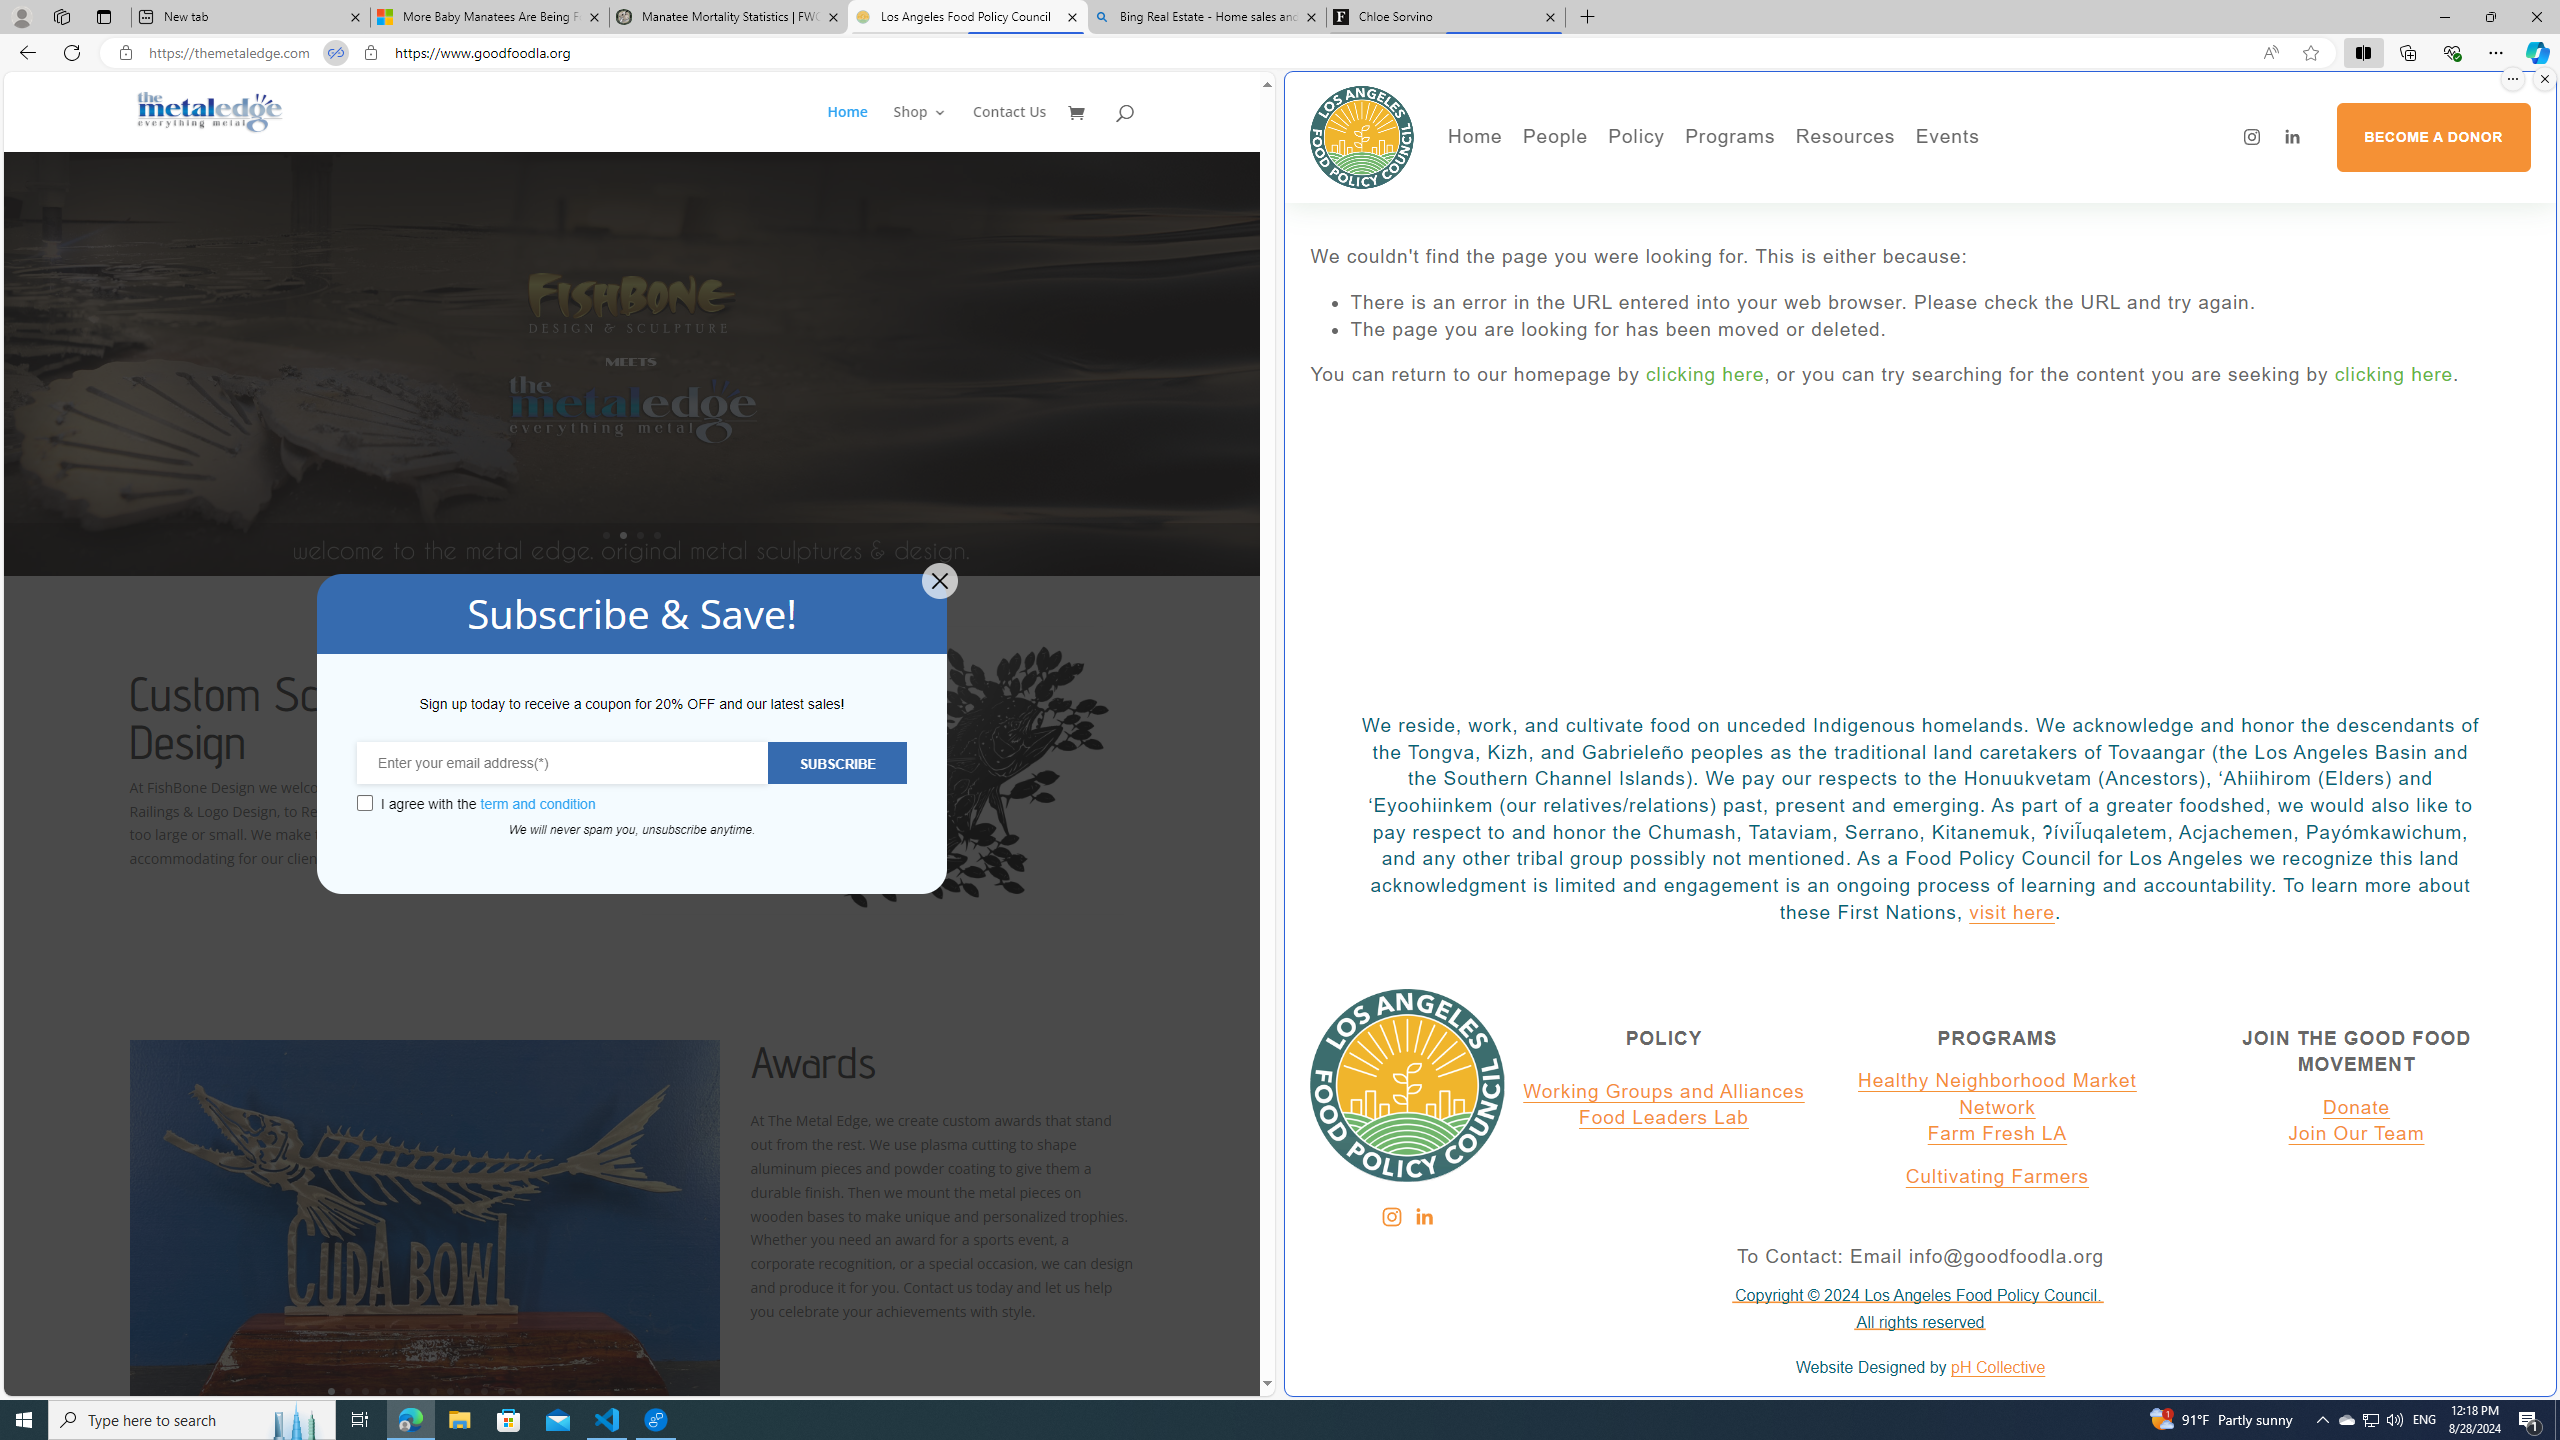  Describe the element at coordinates (967, 17) in the screenshot. I see `Los Angeles Food Policy Council` at that location.